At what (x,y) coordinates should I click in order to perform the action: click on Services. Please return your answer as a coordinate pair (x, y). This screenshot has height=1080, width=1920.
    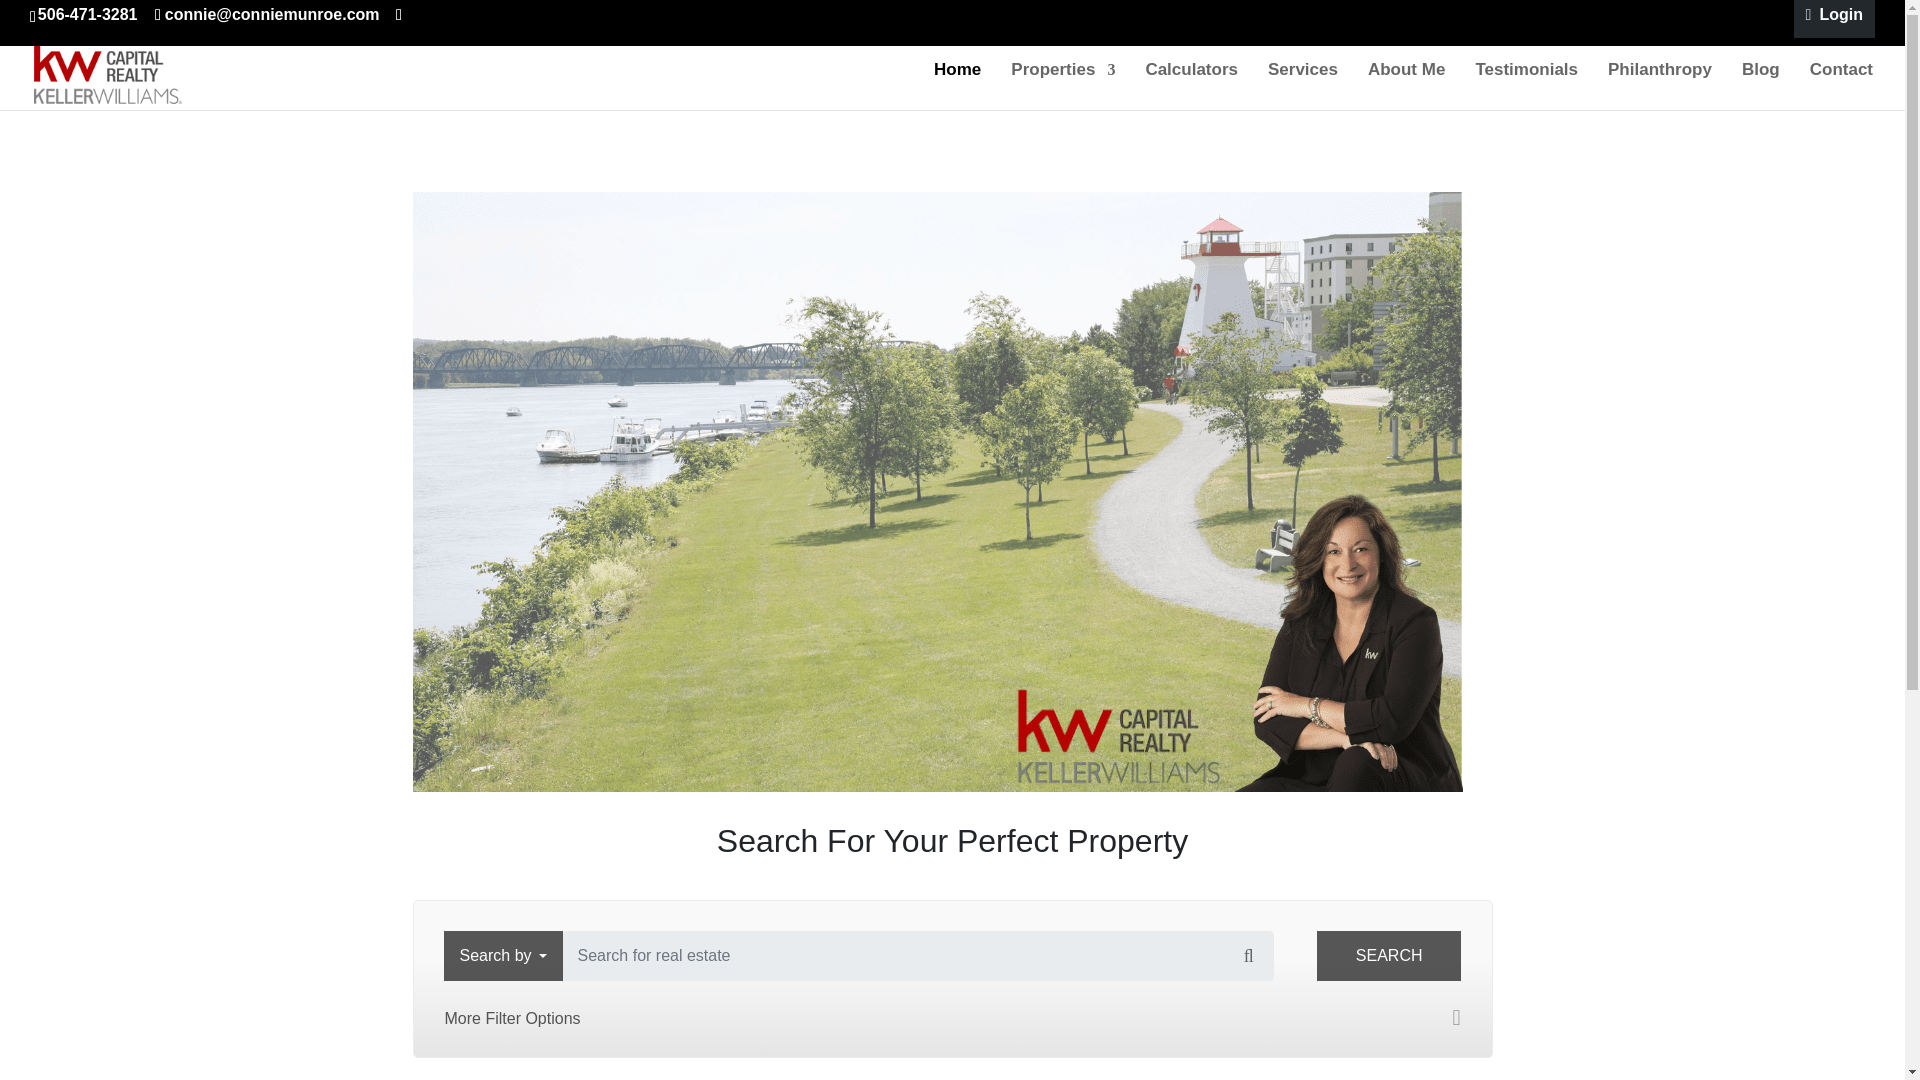
    Looking at the image, I should click on (1302, 86).